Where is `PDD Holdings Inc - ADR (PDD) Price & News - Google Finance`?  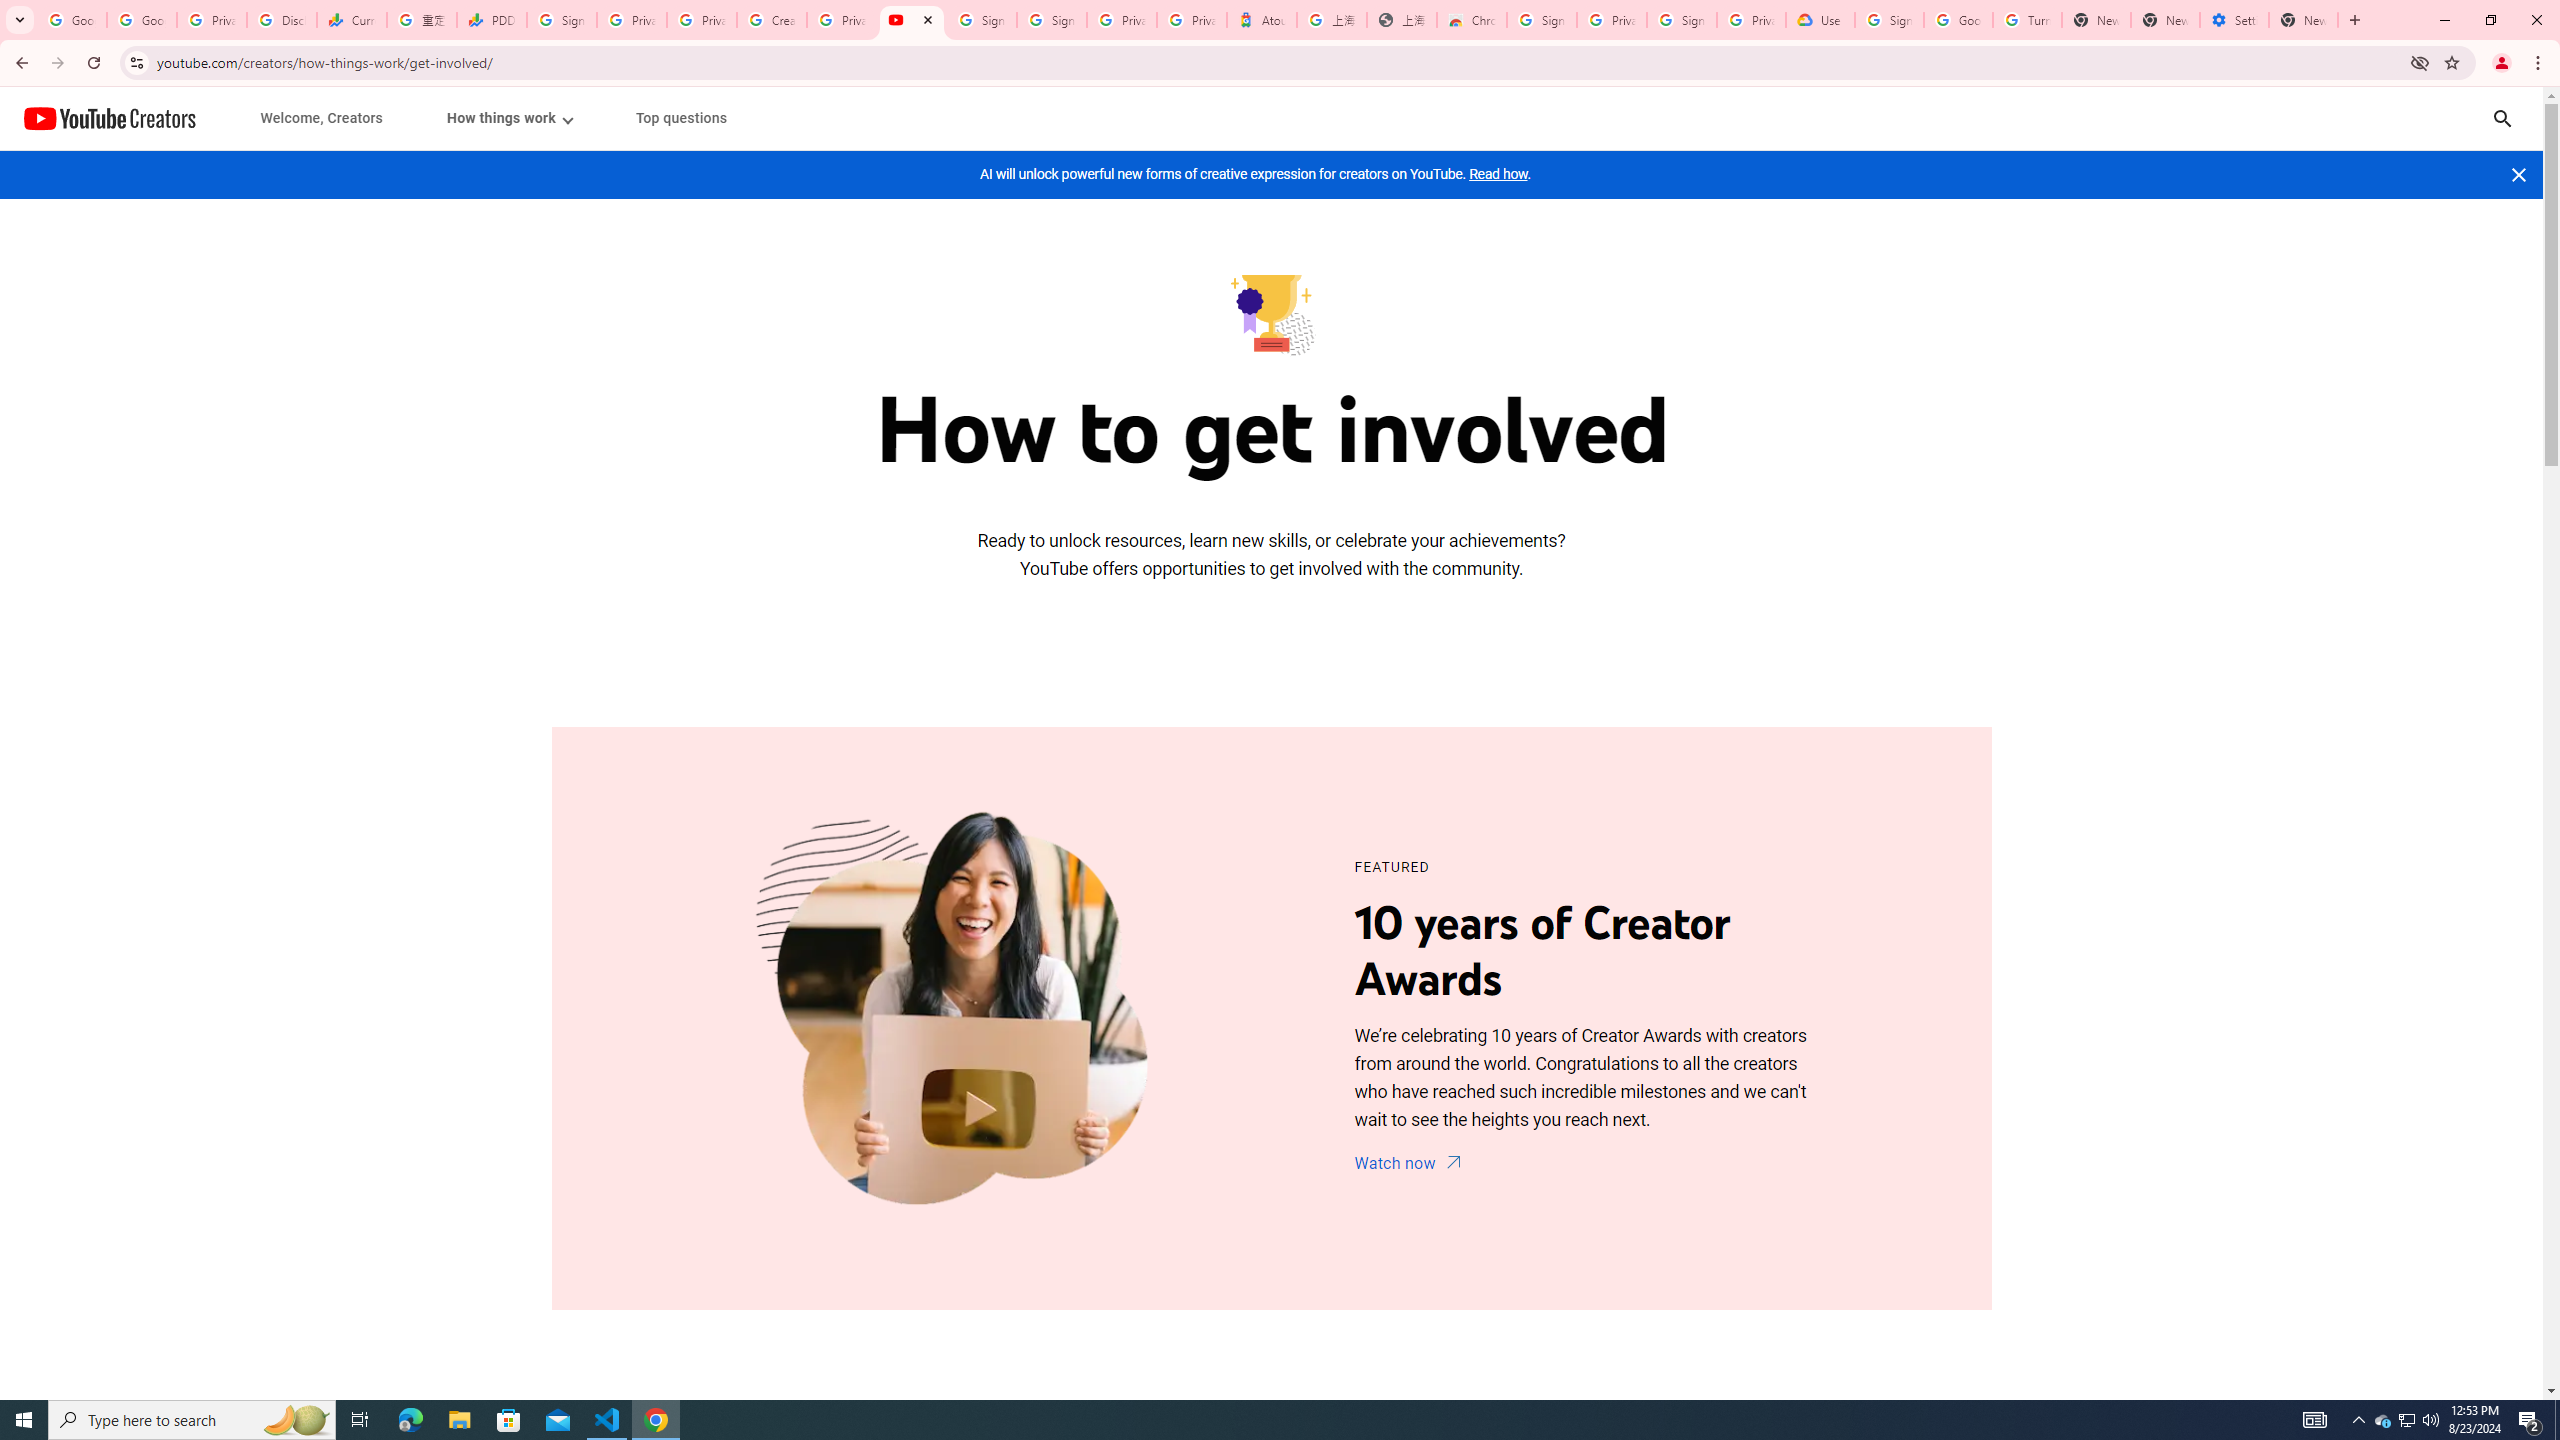 PDD Holdings Inc - ADR (PDD) Price & News - Google Finance is located at coordinates (492, 20).